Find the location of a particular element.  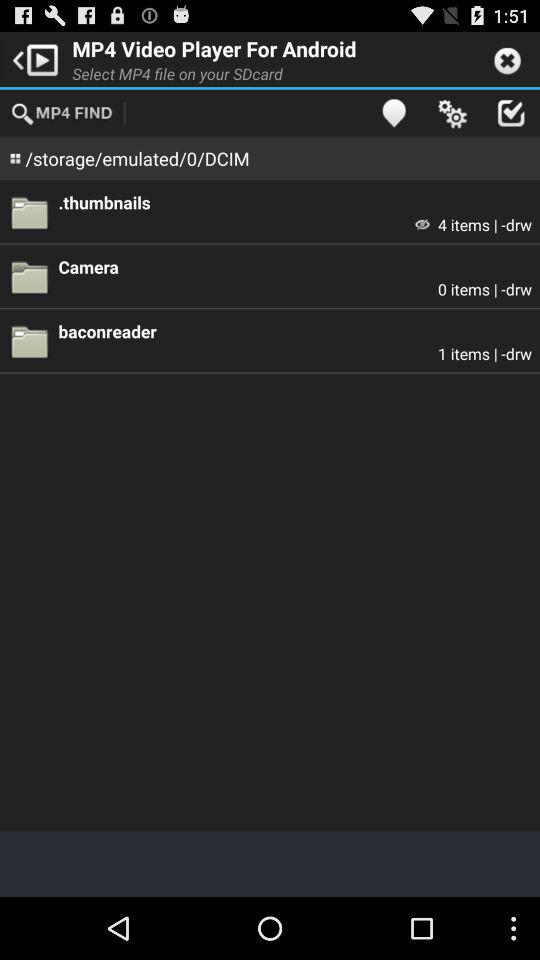

select the icon above the storage emulated 0 icon is located at coordinates (63, 112).